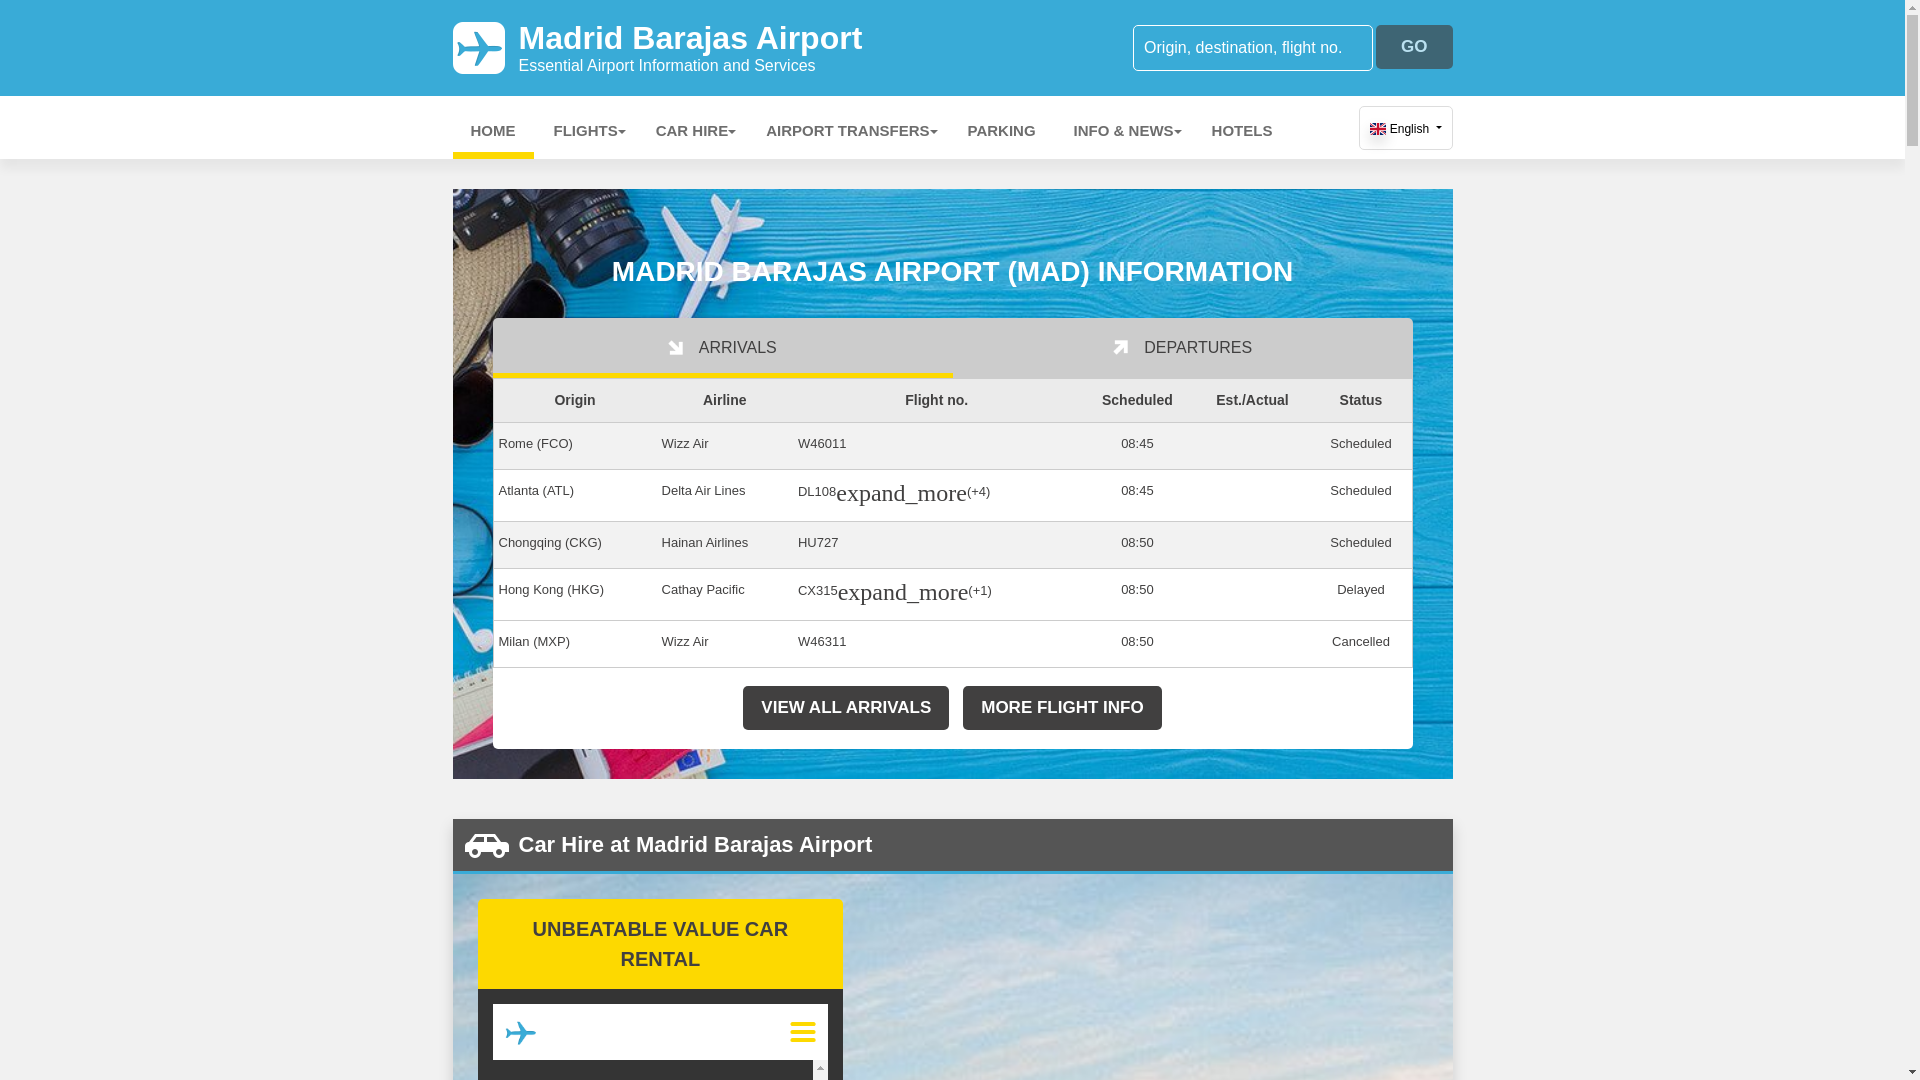 The image size is (1920, 1080). What do you see at coordinates (585, 130) in the screenshot?
I see `FLIGHTS` at bounding box center [585, 130].